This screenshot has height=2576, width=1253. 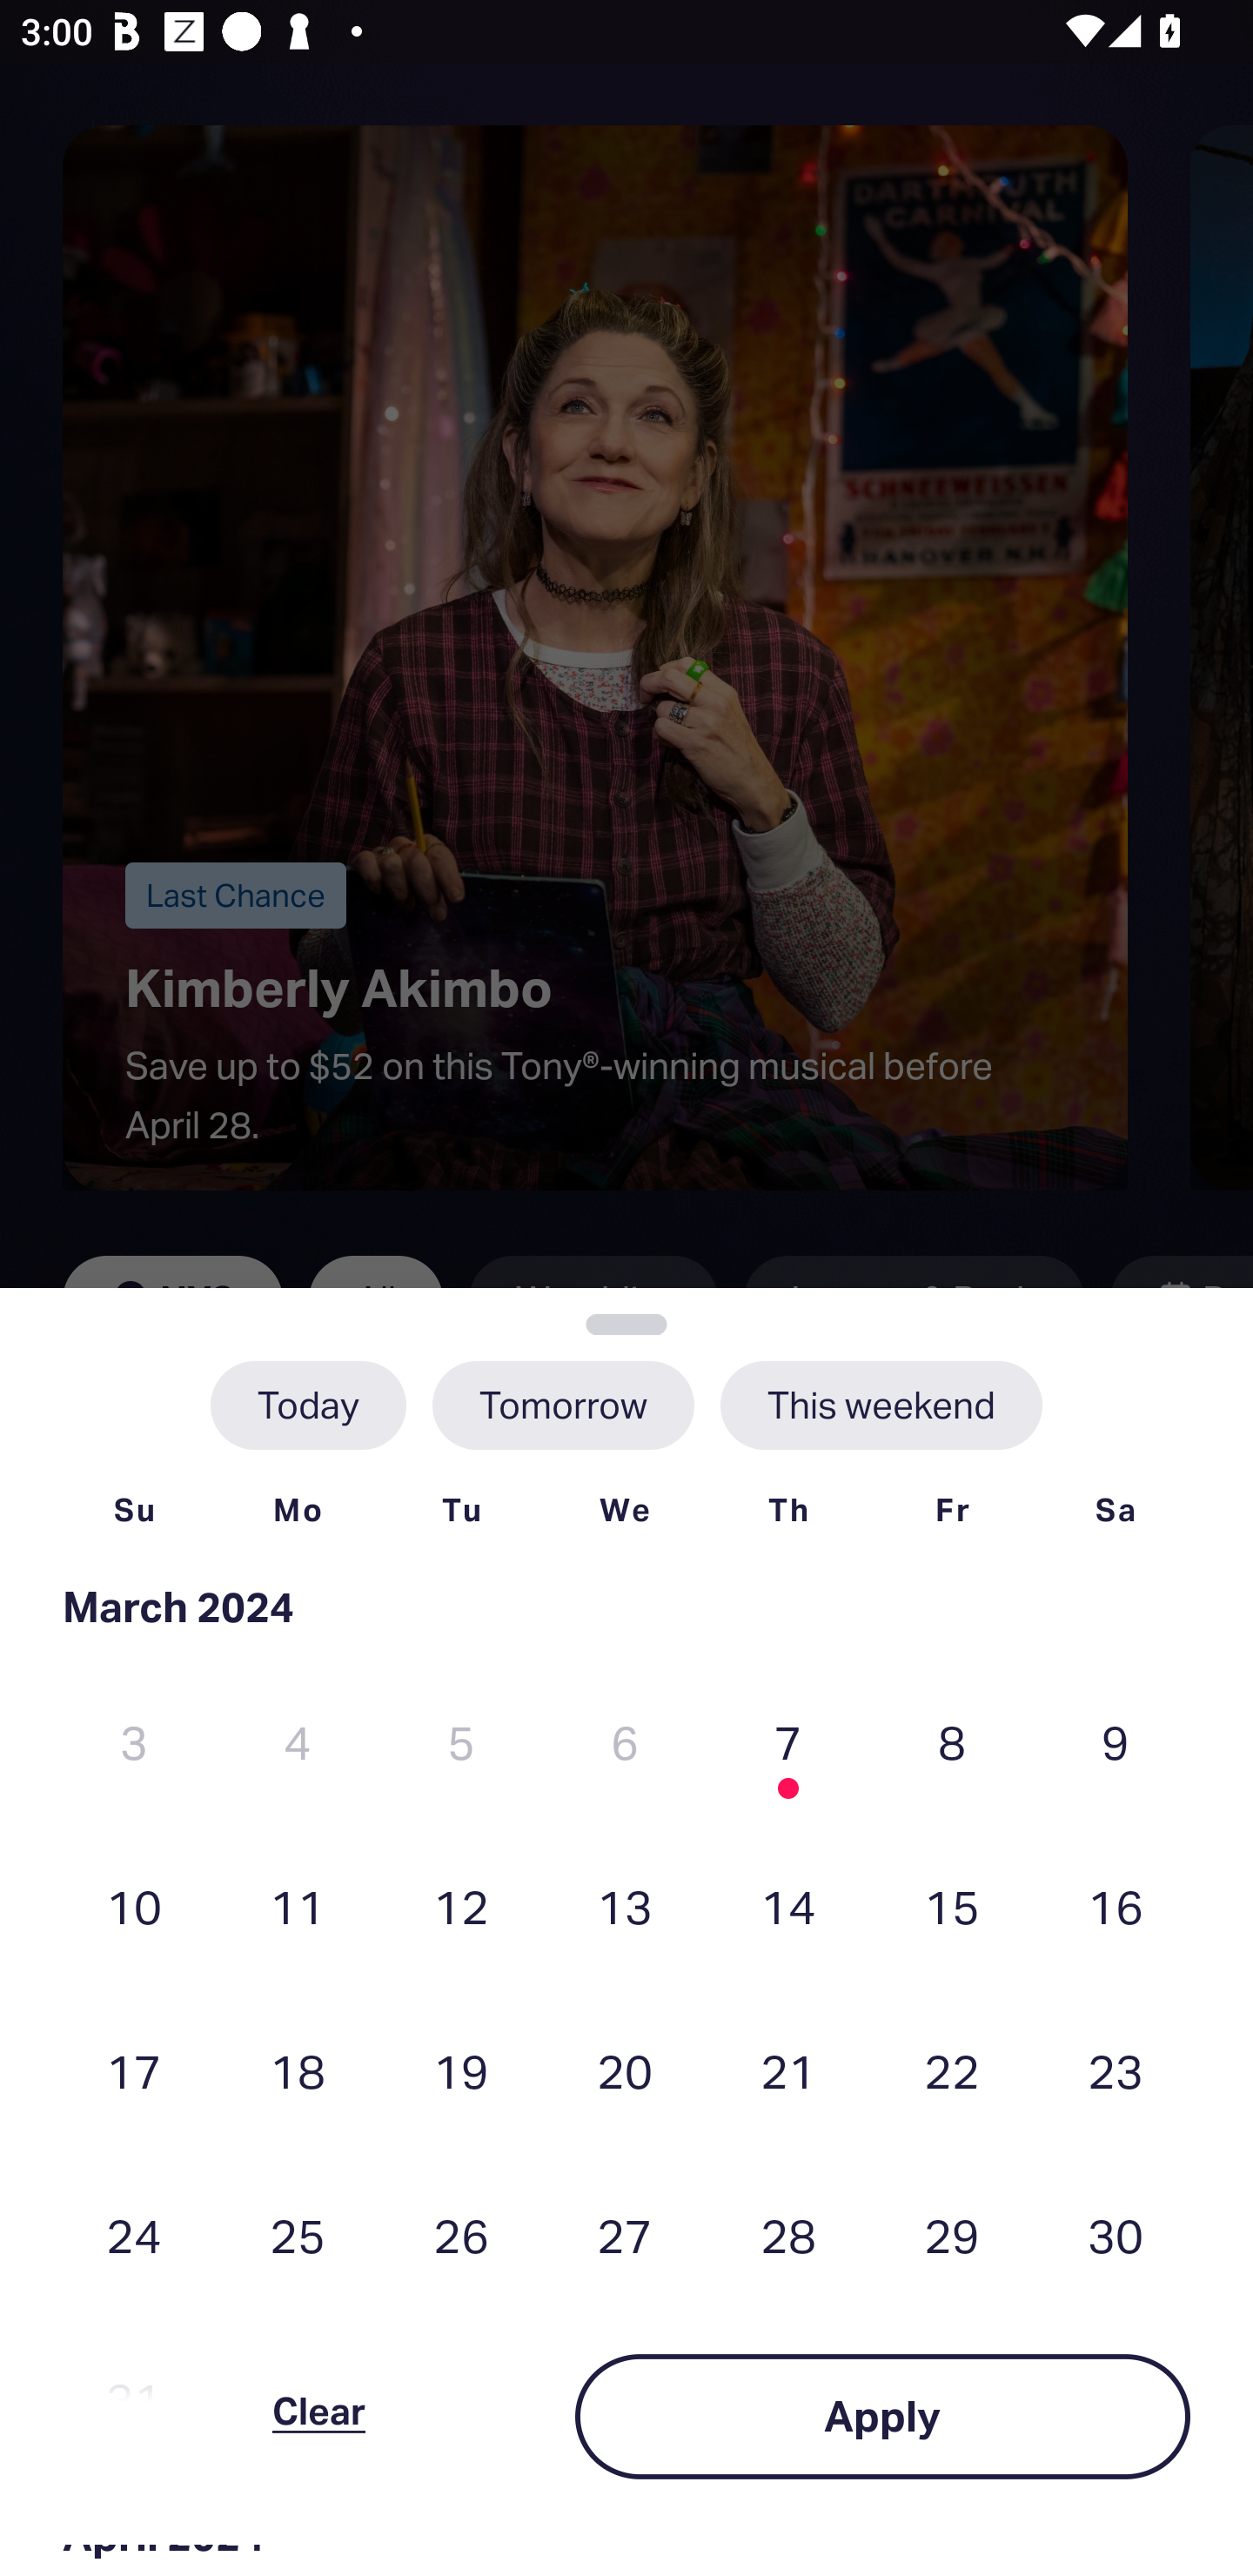 I want to click on 20, so click(x=625, y=2070).